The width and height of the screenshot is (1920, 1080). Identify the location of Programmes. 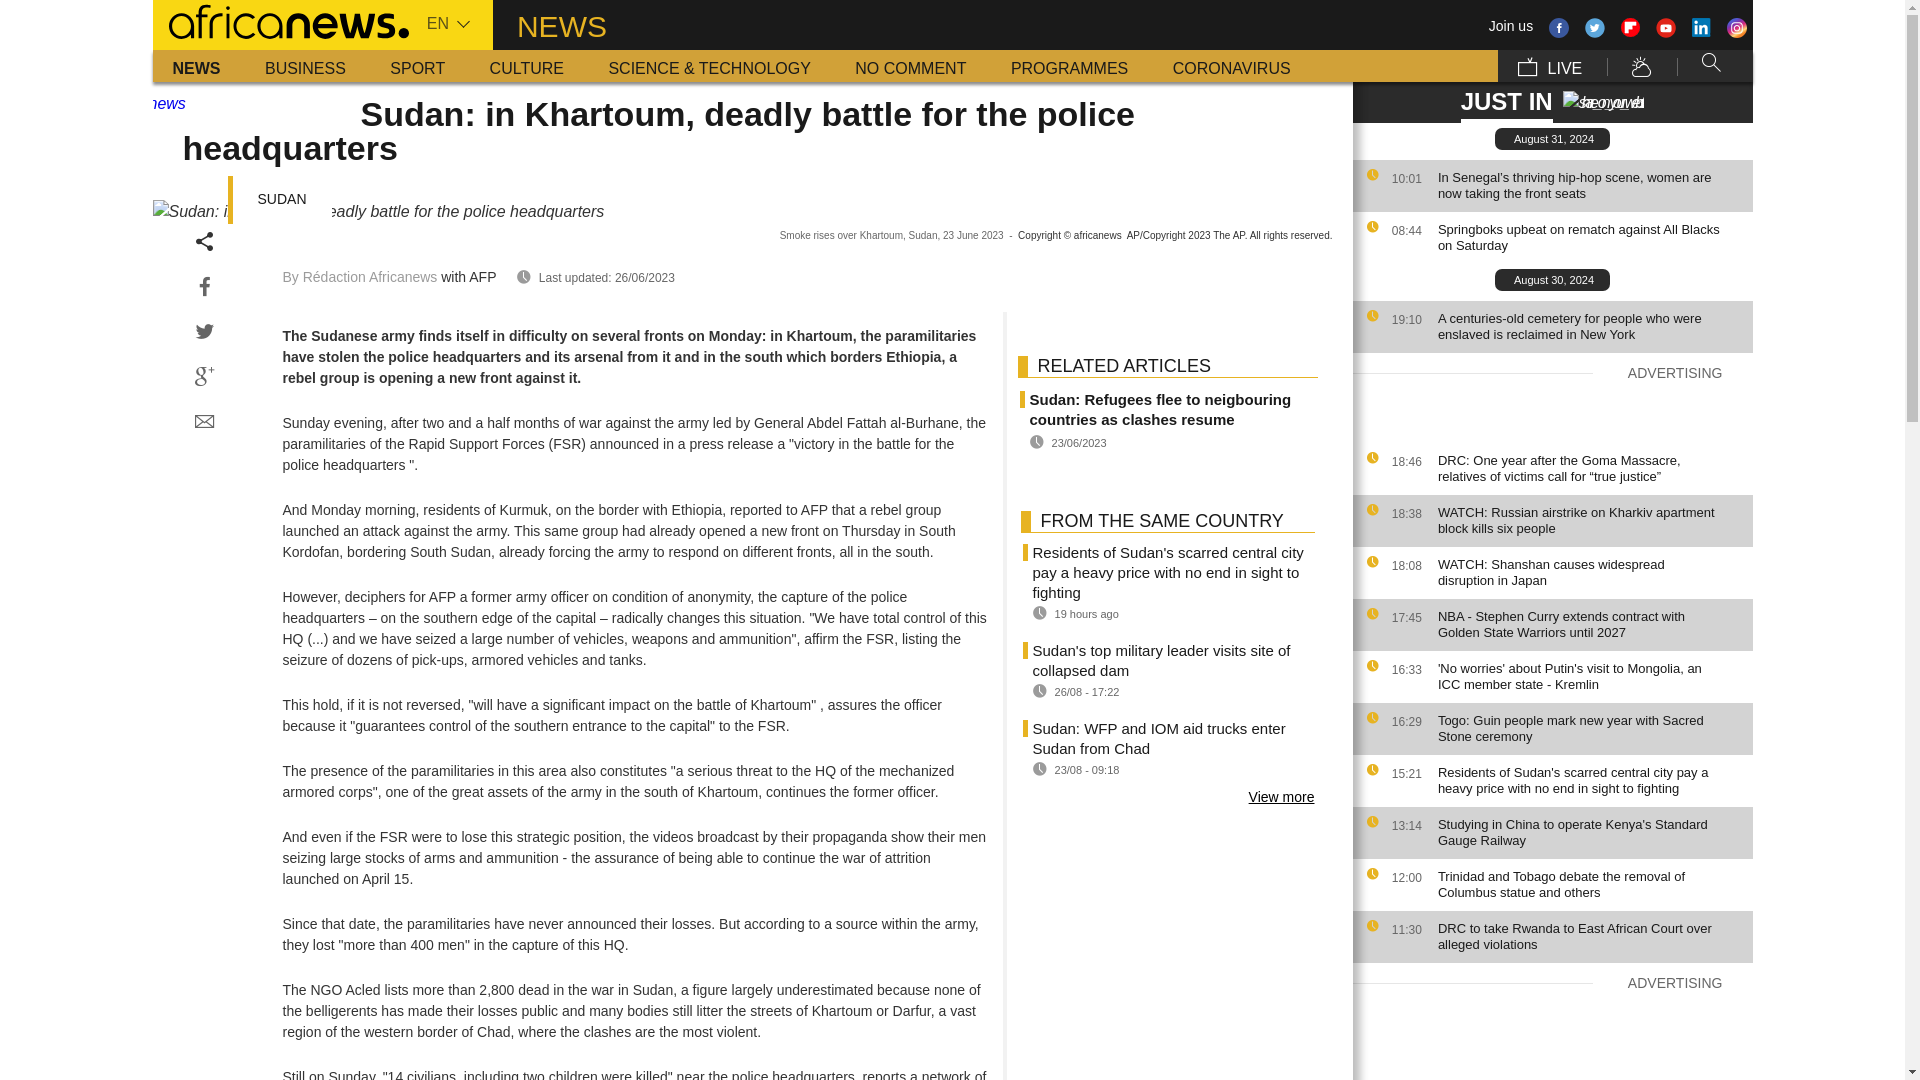
(1069, 66).